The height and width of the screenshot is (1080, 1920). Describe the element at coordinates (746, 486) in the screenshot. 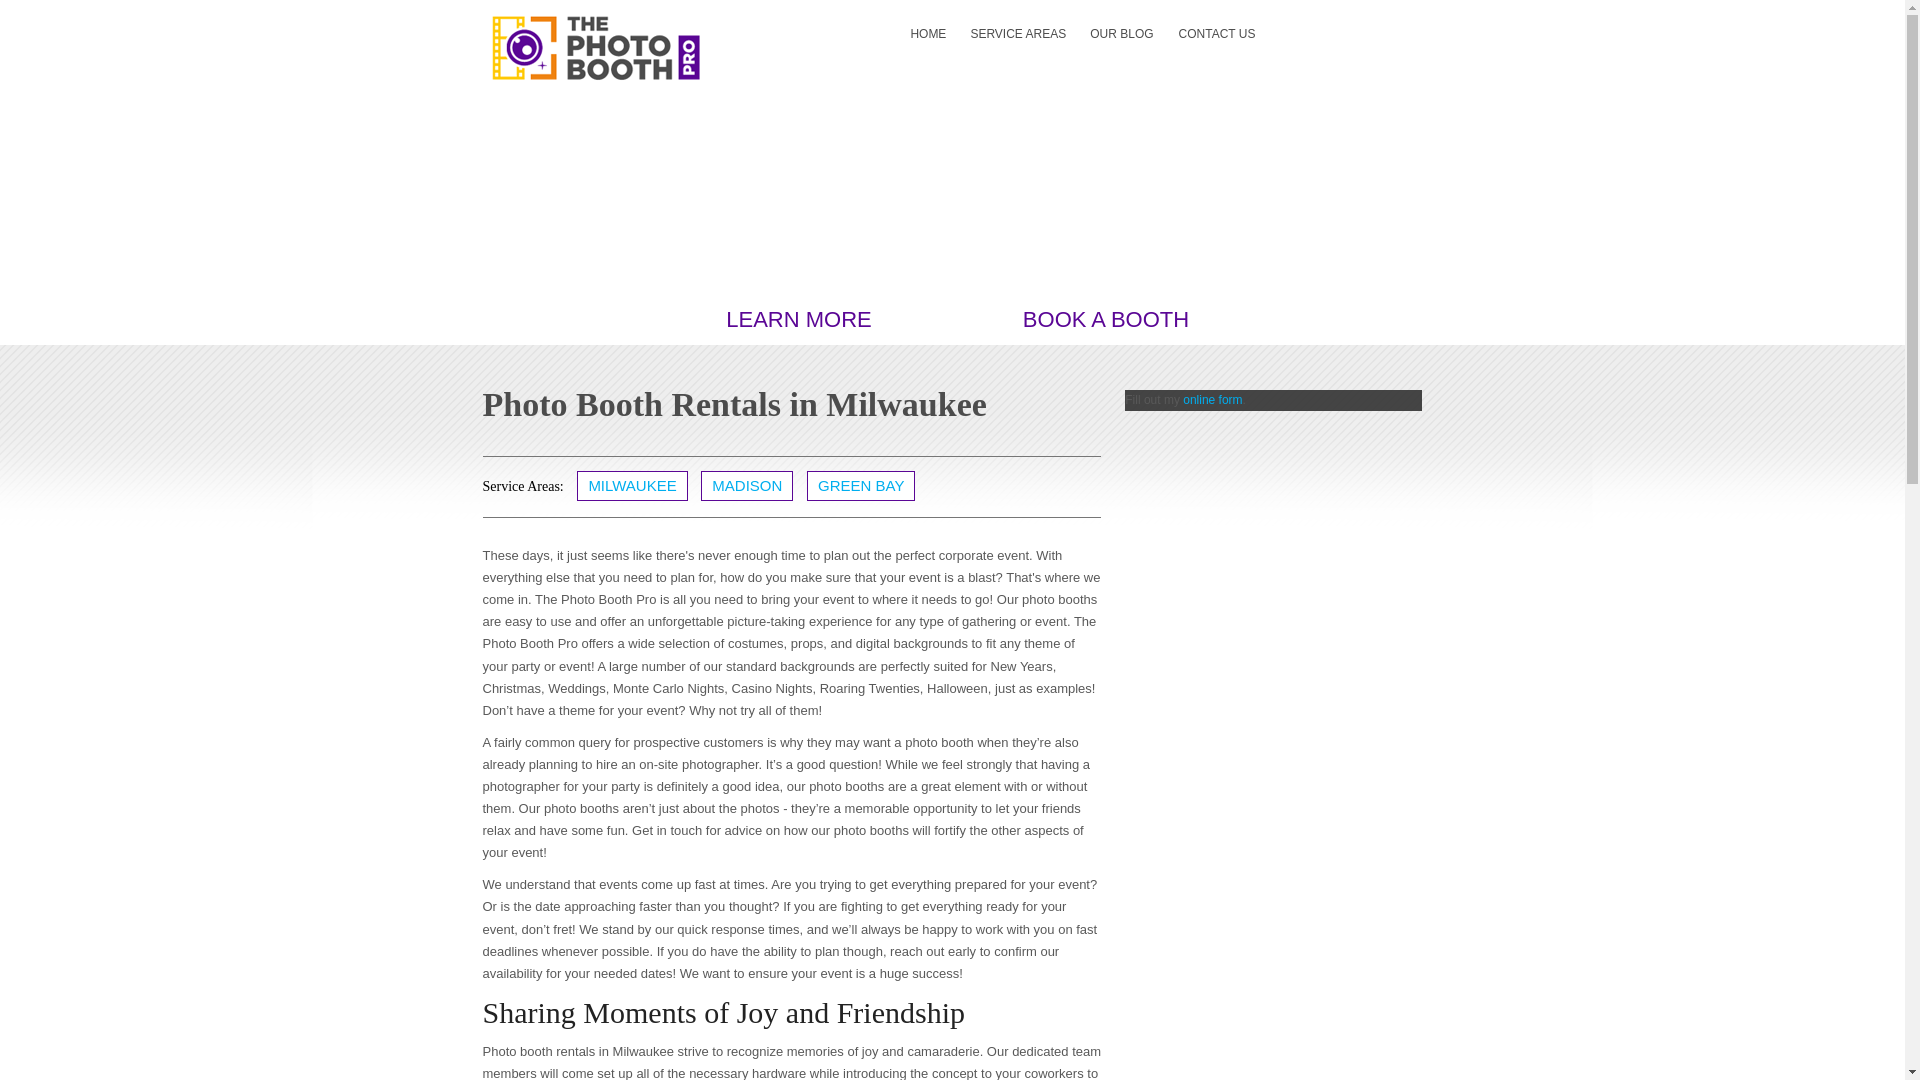

I see `MADISON` at that location.